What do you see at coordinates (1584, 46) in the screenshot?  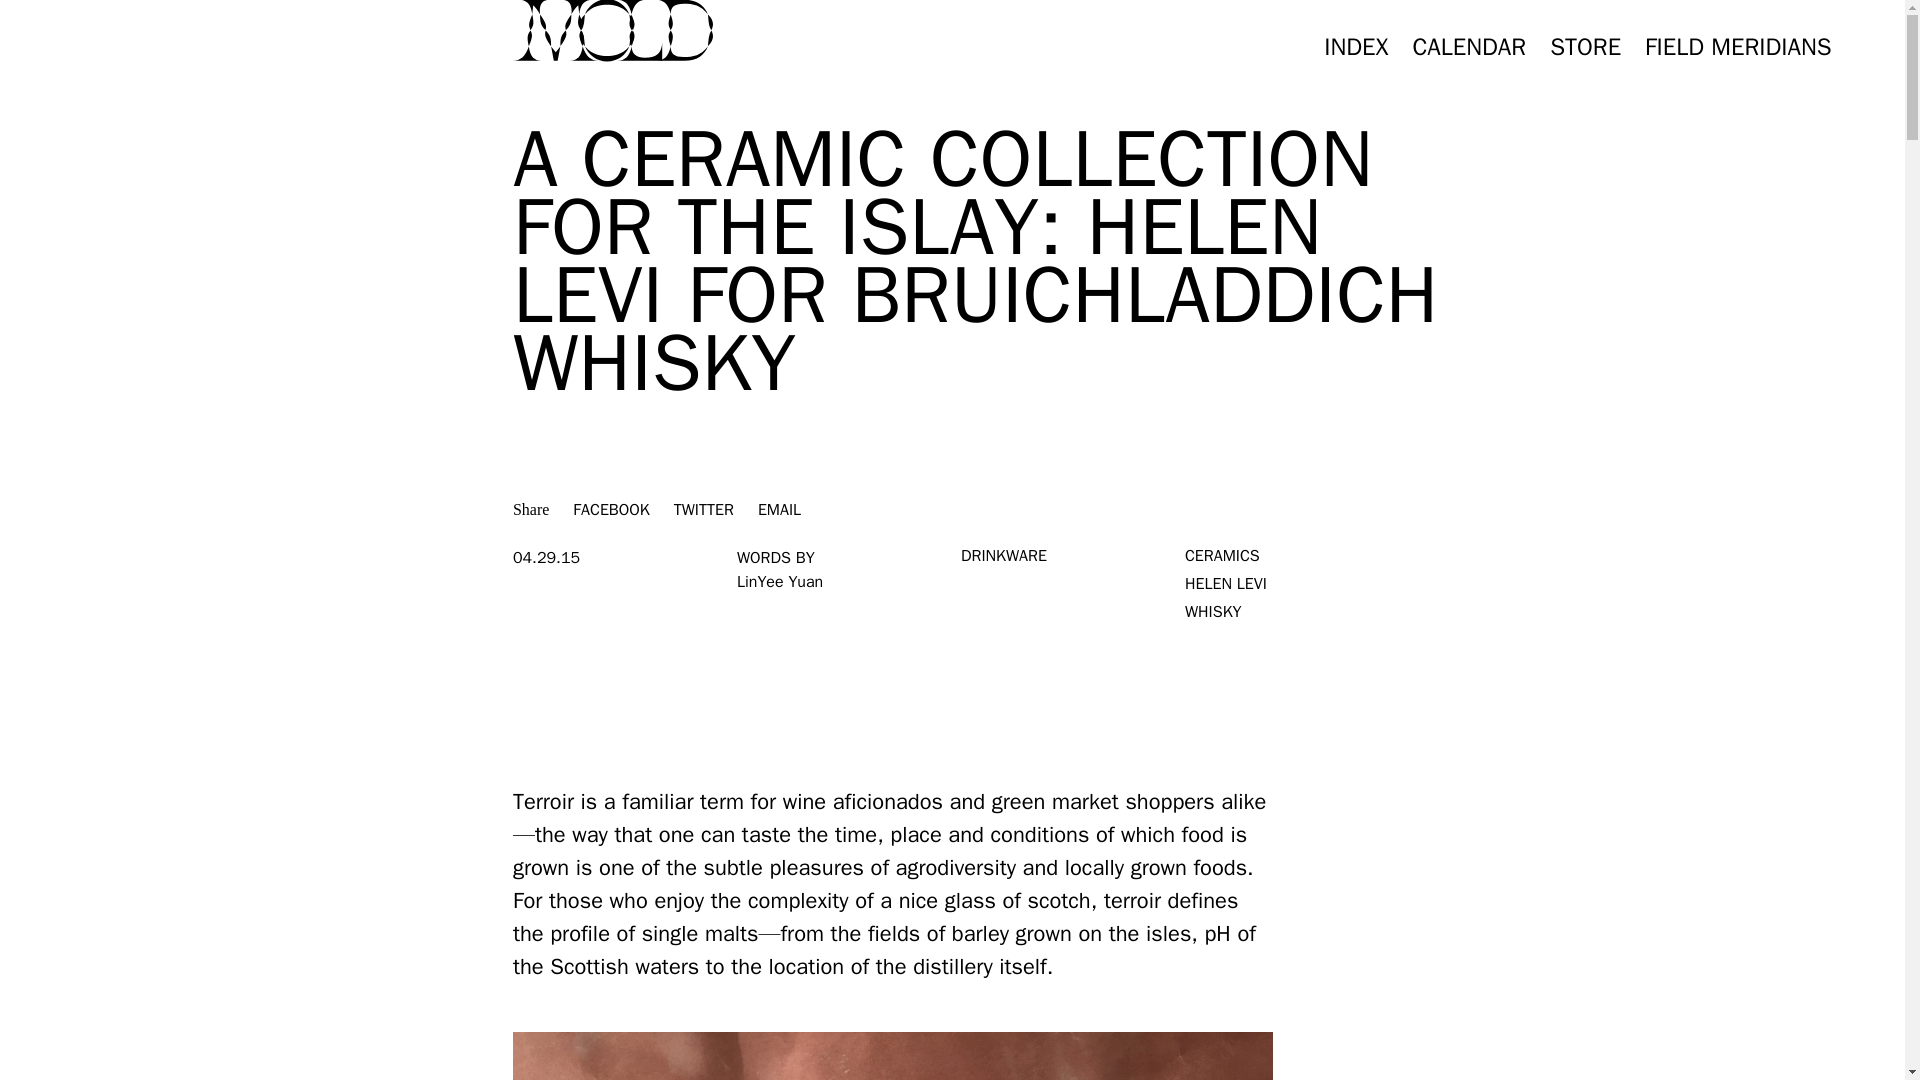 I see `STORE` at bounding box center [1584, 46].